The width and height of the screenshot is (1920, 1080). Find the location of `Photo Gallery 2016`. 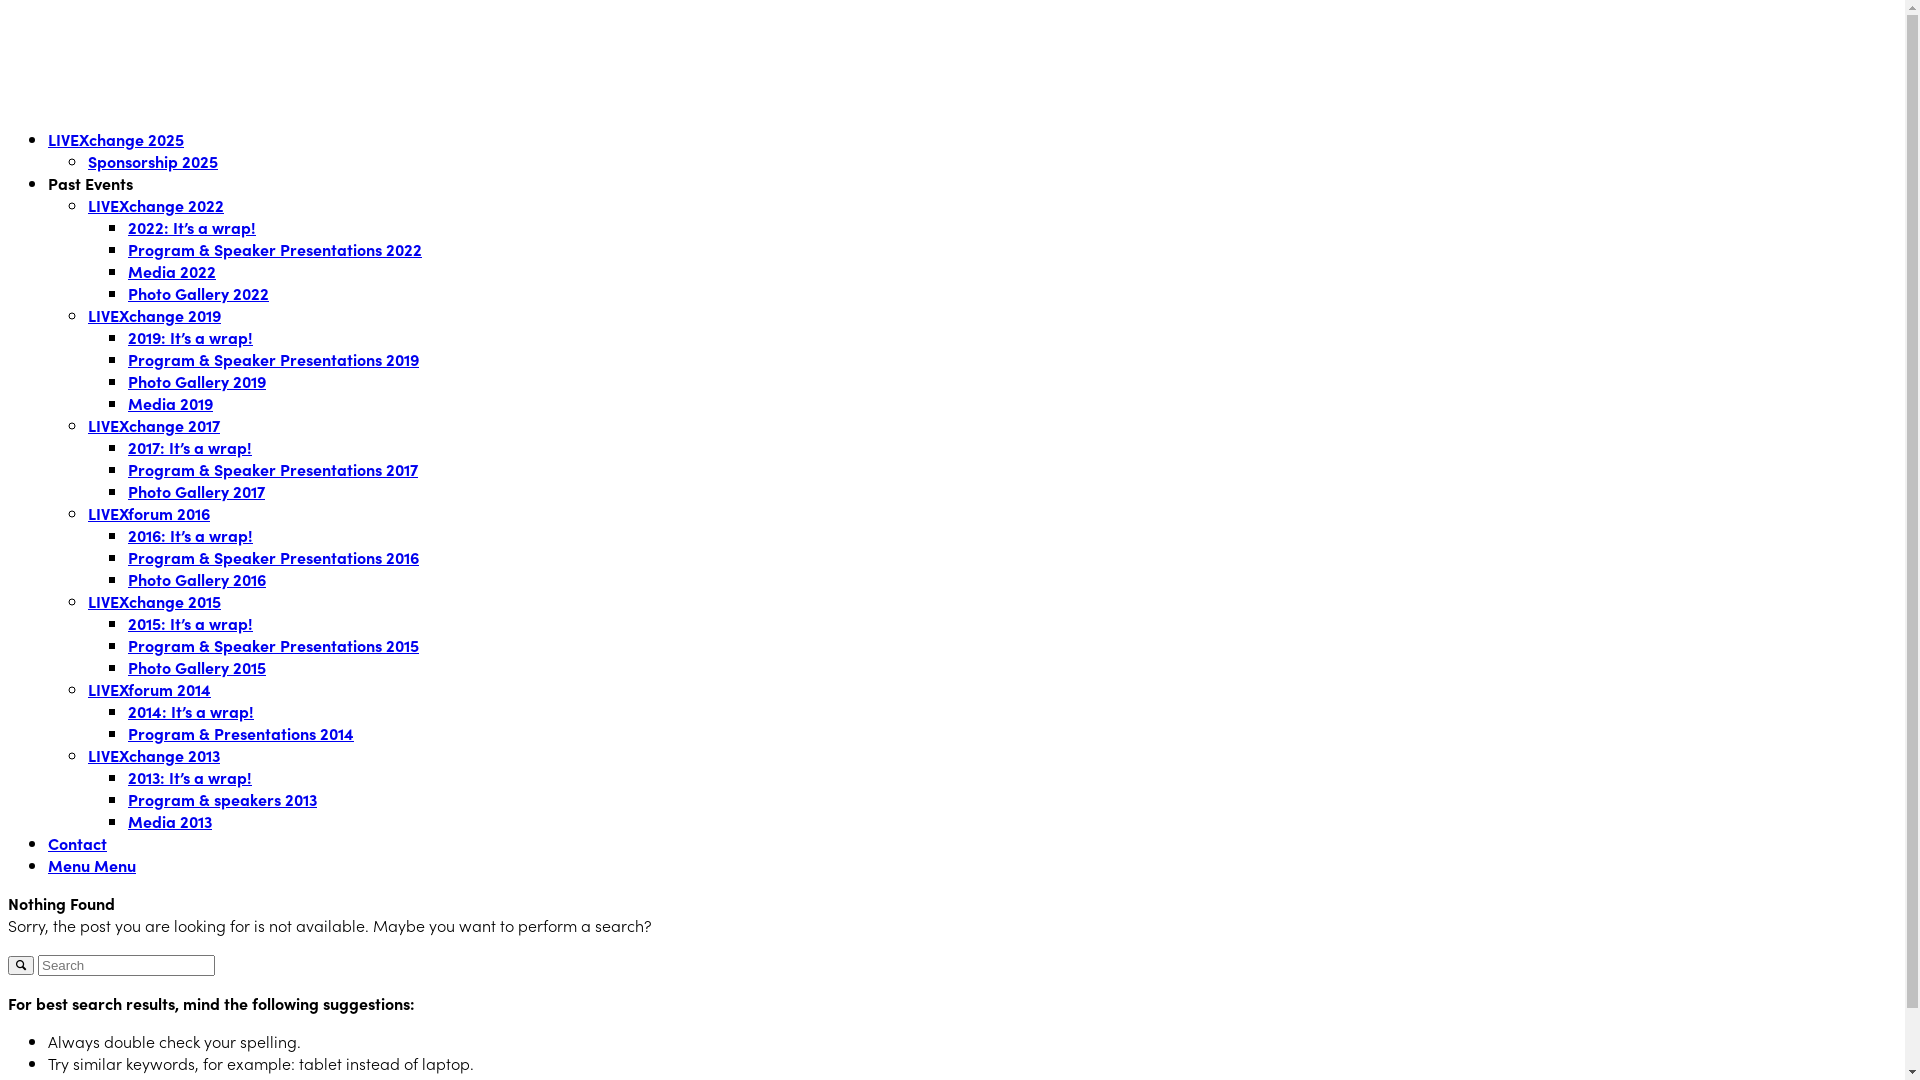

Photo Gallery 2016 is located at coordinates (197, 579).